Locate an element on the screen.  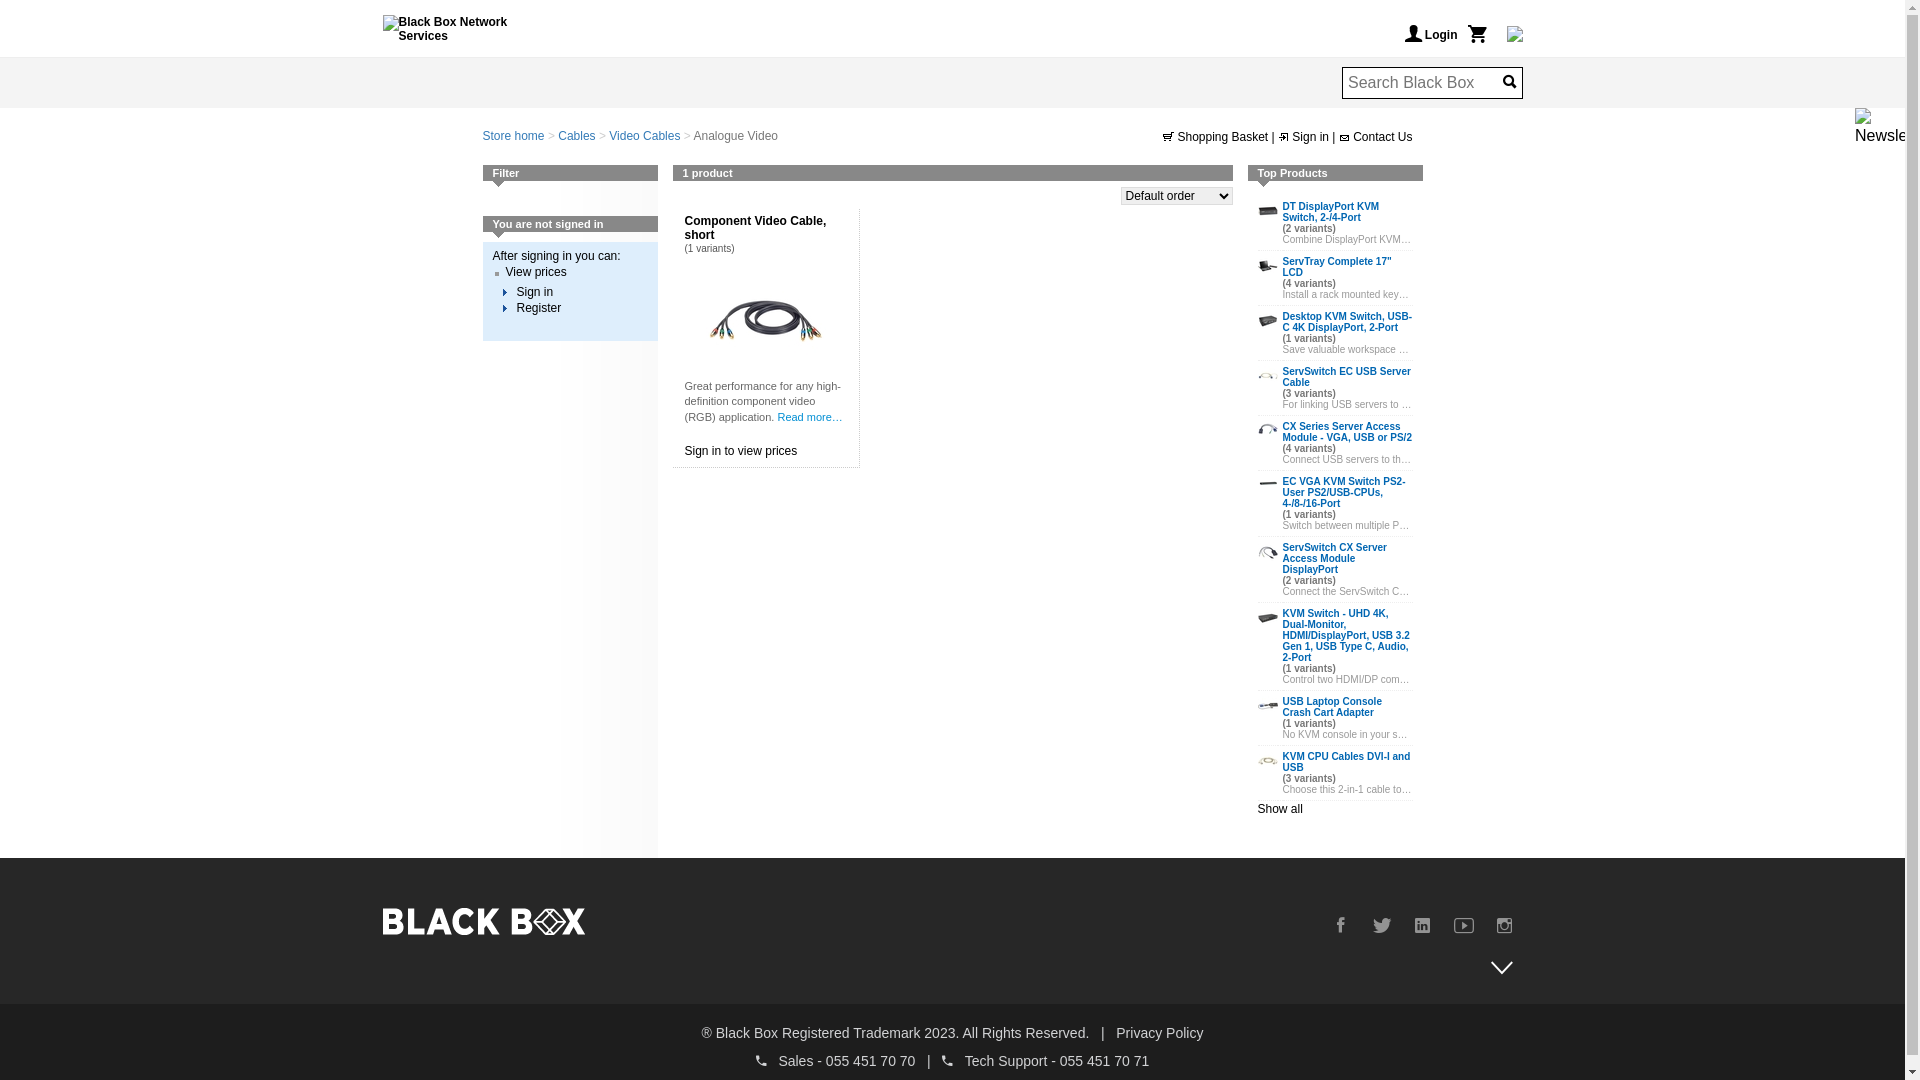
Show all is located at coordinates (1280, 809).